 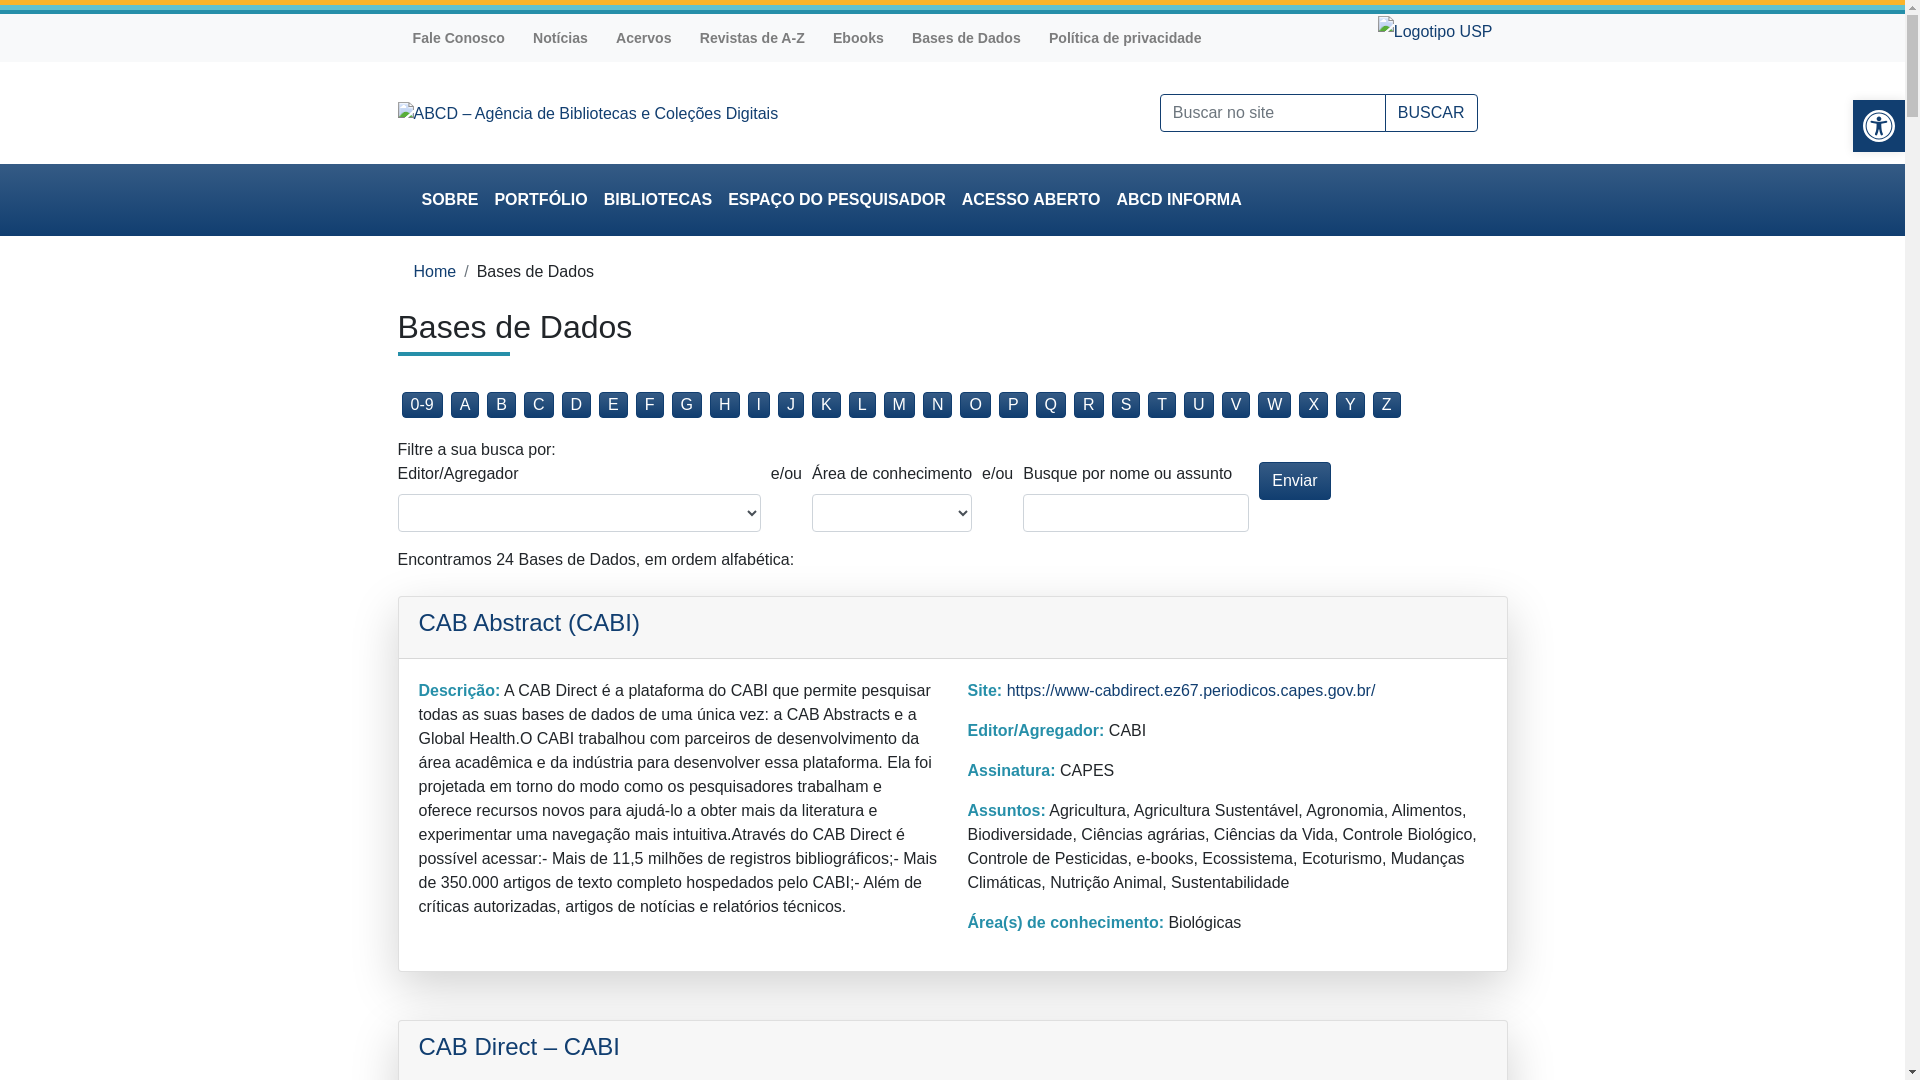 I want to click on ABCD INFORMA, so click(x=1178, y=200).